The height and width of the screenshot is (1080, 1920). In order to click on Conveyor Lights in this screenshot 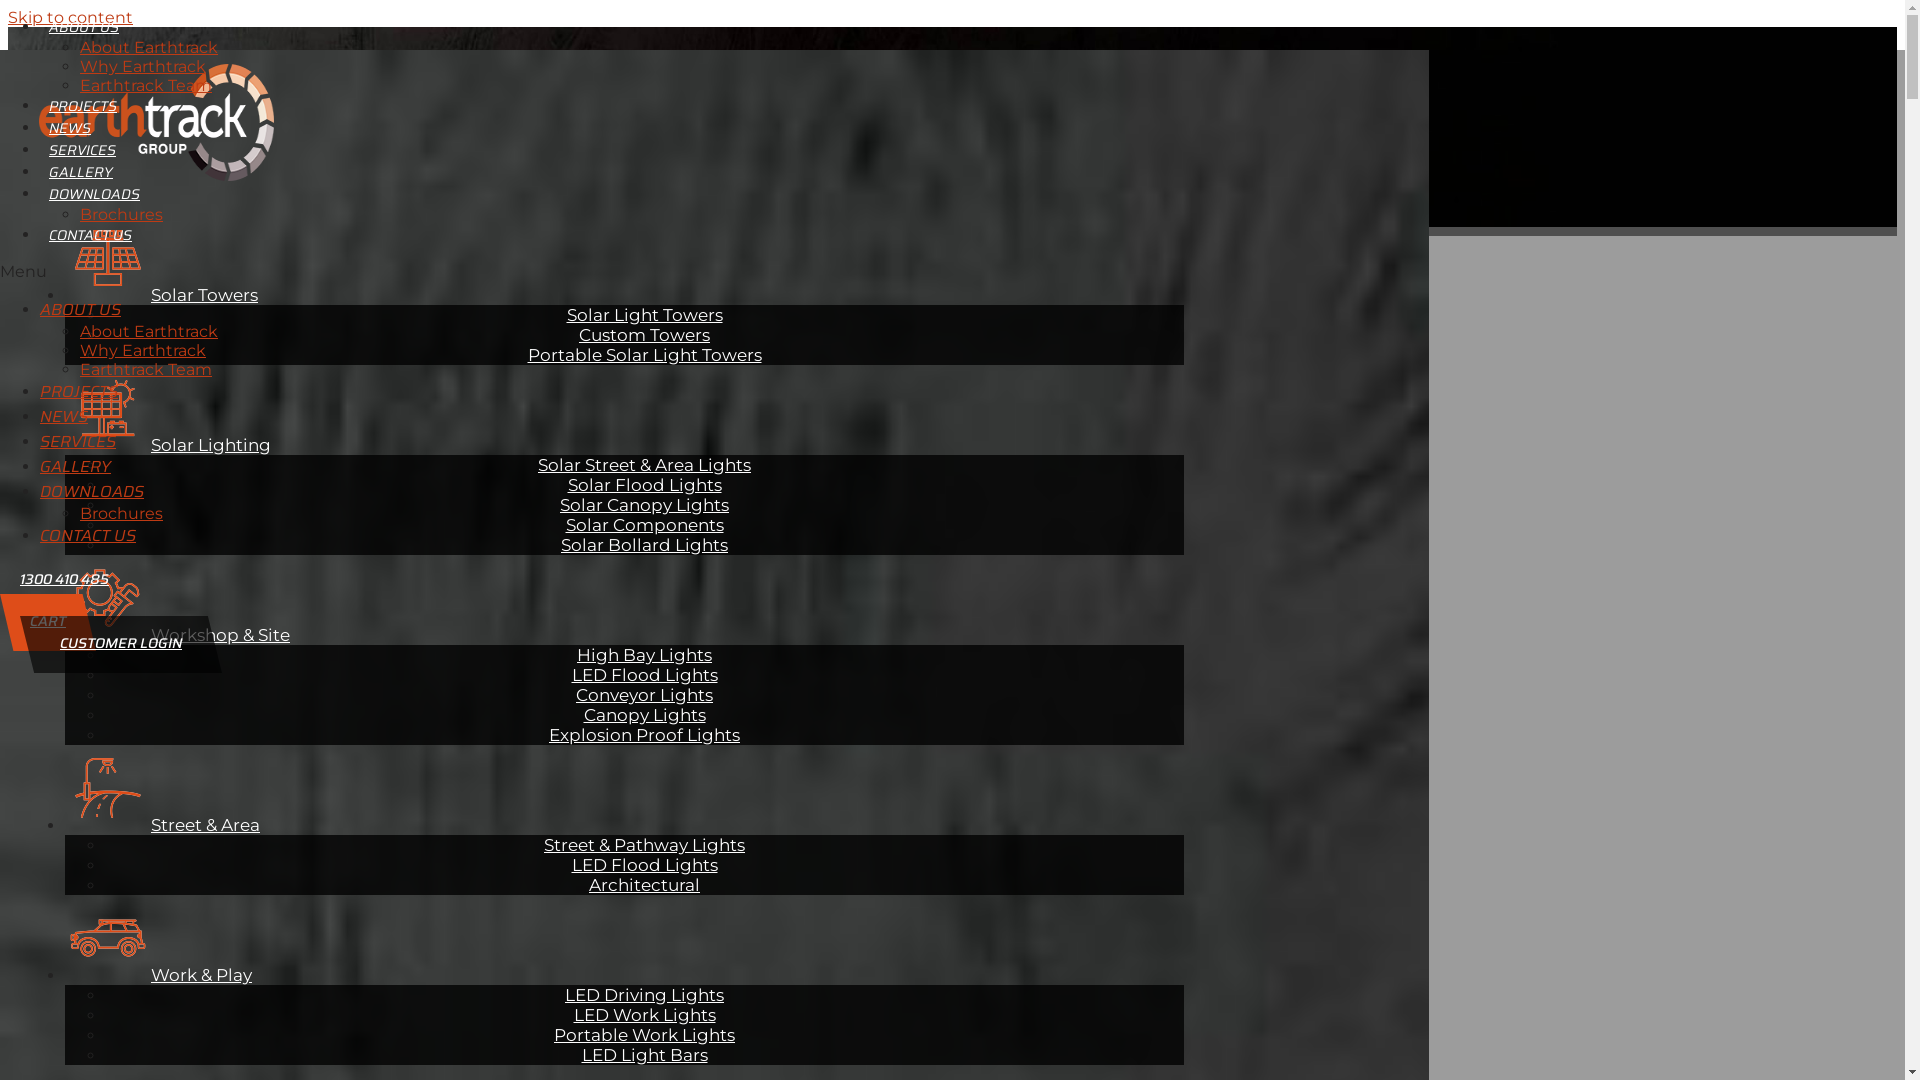, I will do `click(644, 694)`.